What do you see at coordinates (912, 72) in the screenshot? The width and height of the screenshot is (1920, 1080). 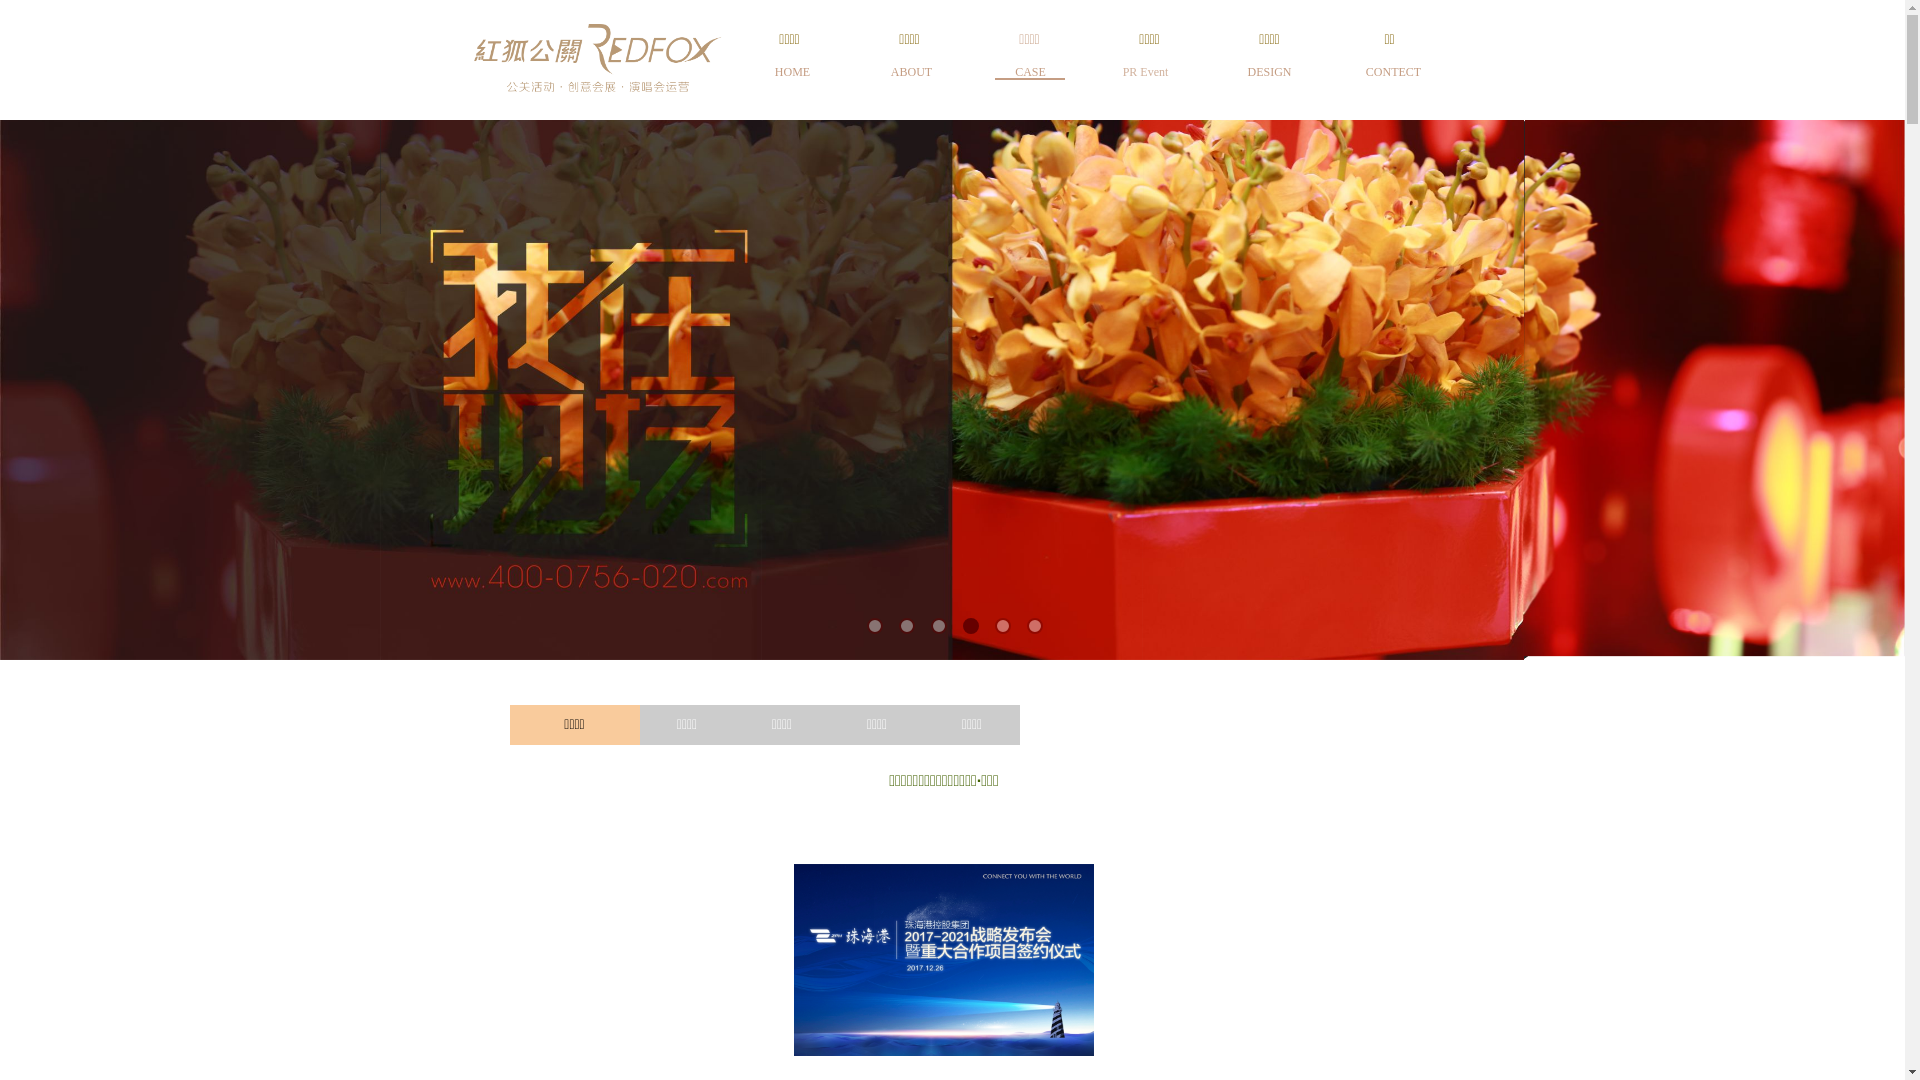 I see `ABOUT` at bounding box center [912, 72].